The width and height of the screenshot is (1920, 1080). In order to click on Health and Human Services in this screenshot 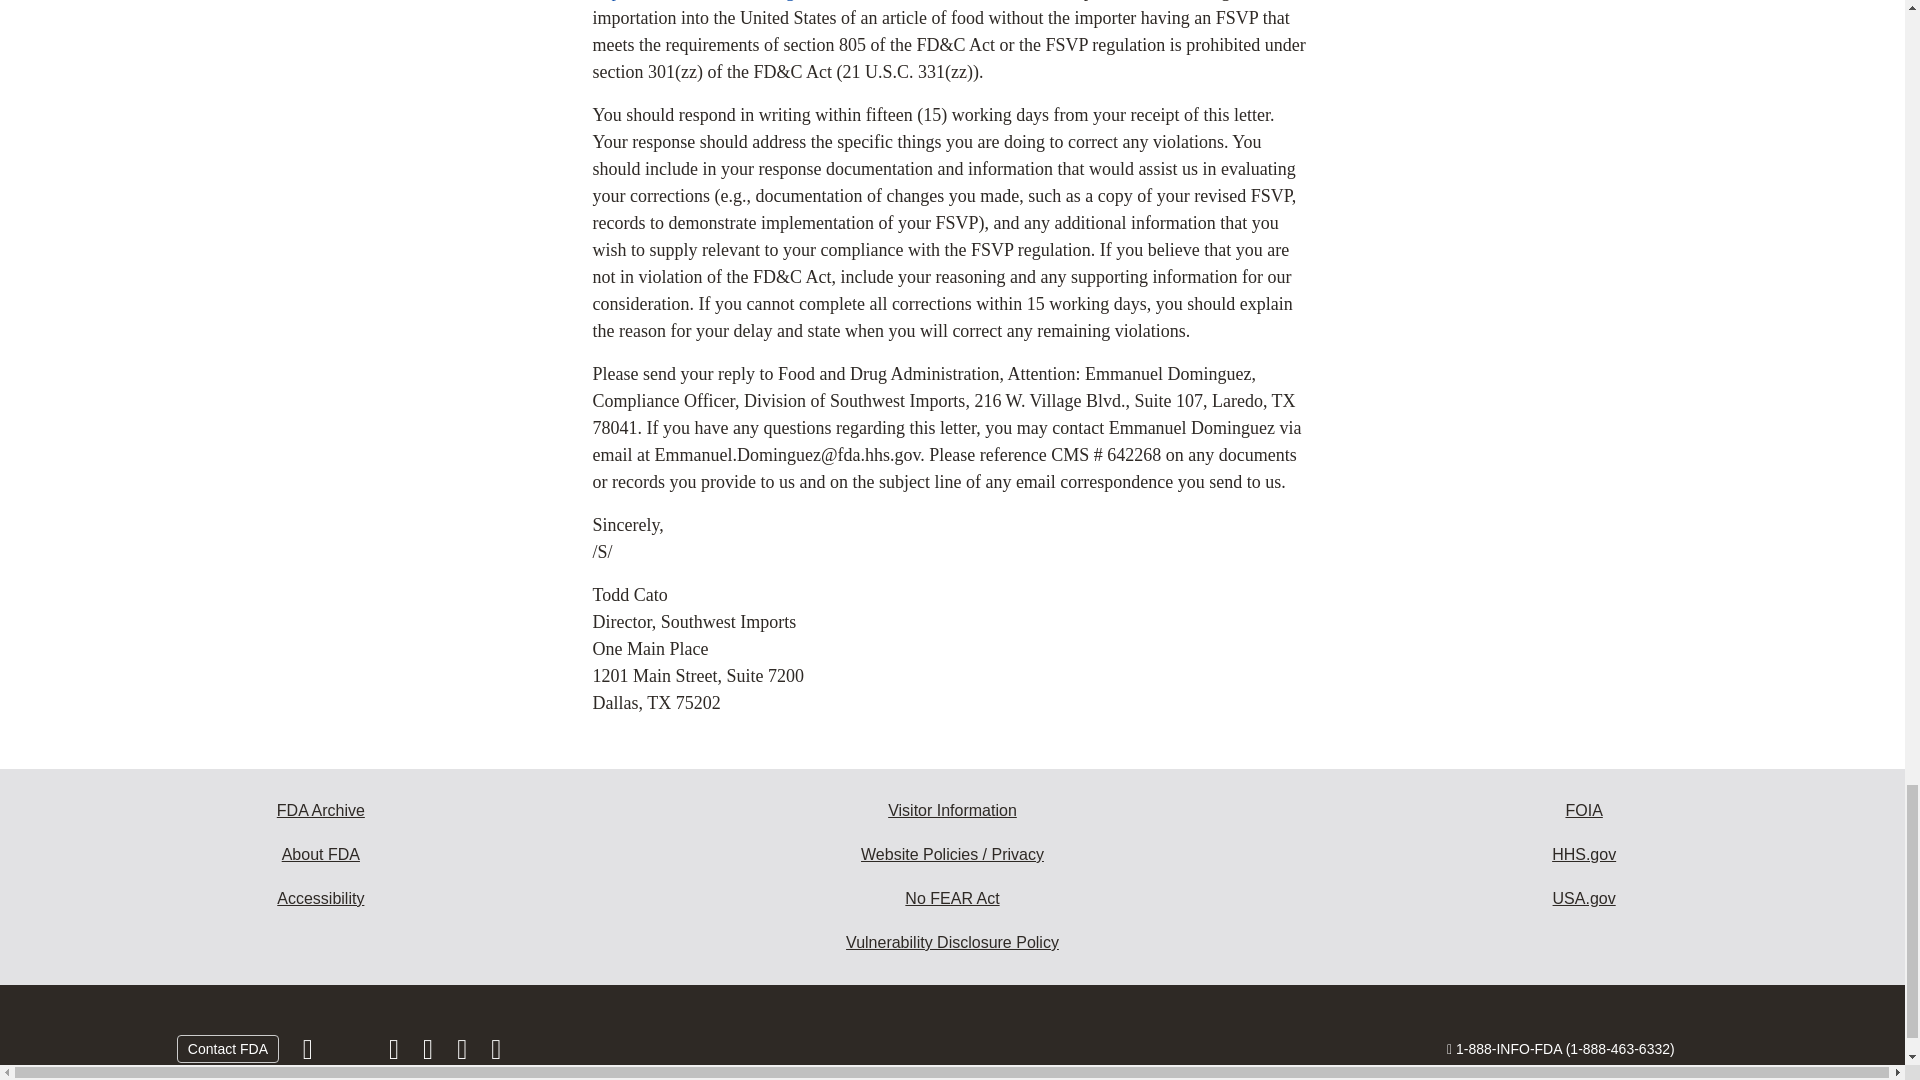, I will do `click(1584, 854)`.